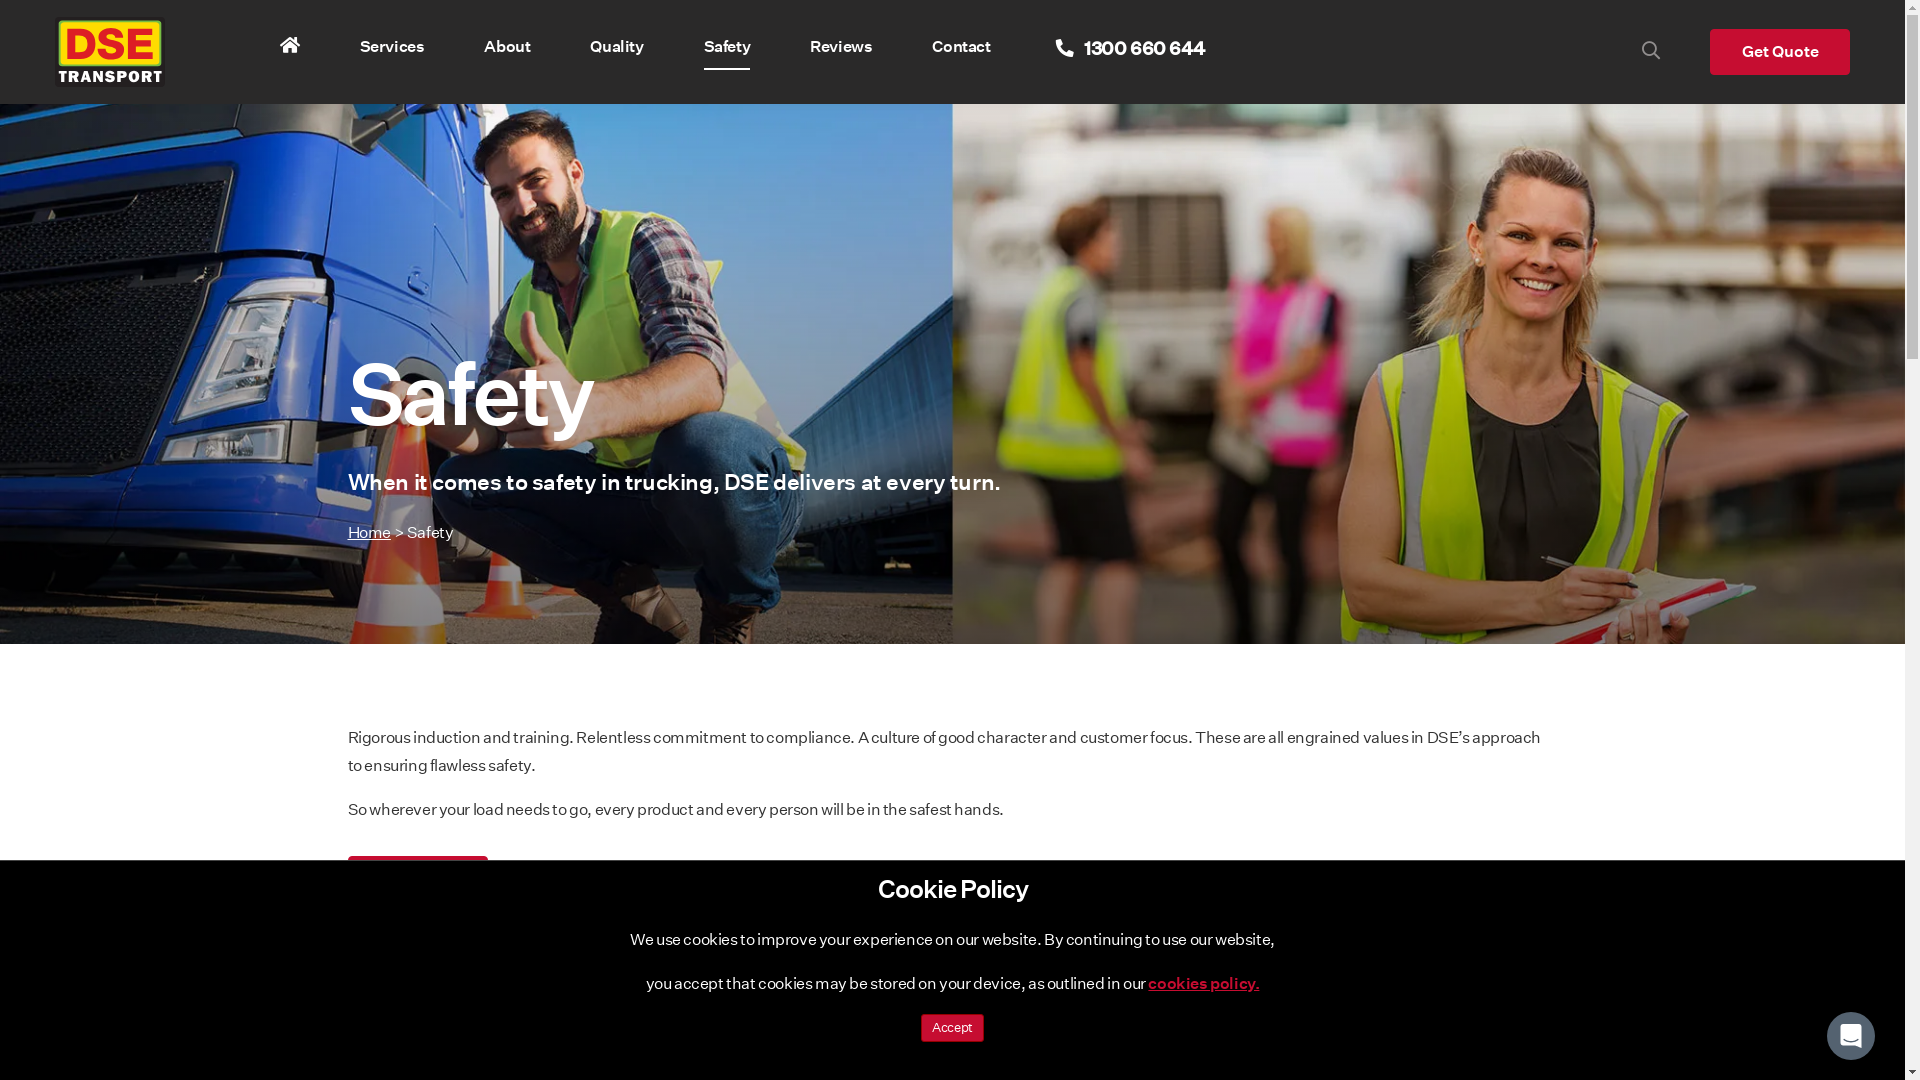  What do you see at coordinates (1204, 984) in the screenshot?
I see `cookies policy.` at bounding box center [1204, 984].